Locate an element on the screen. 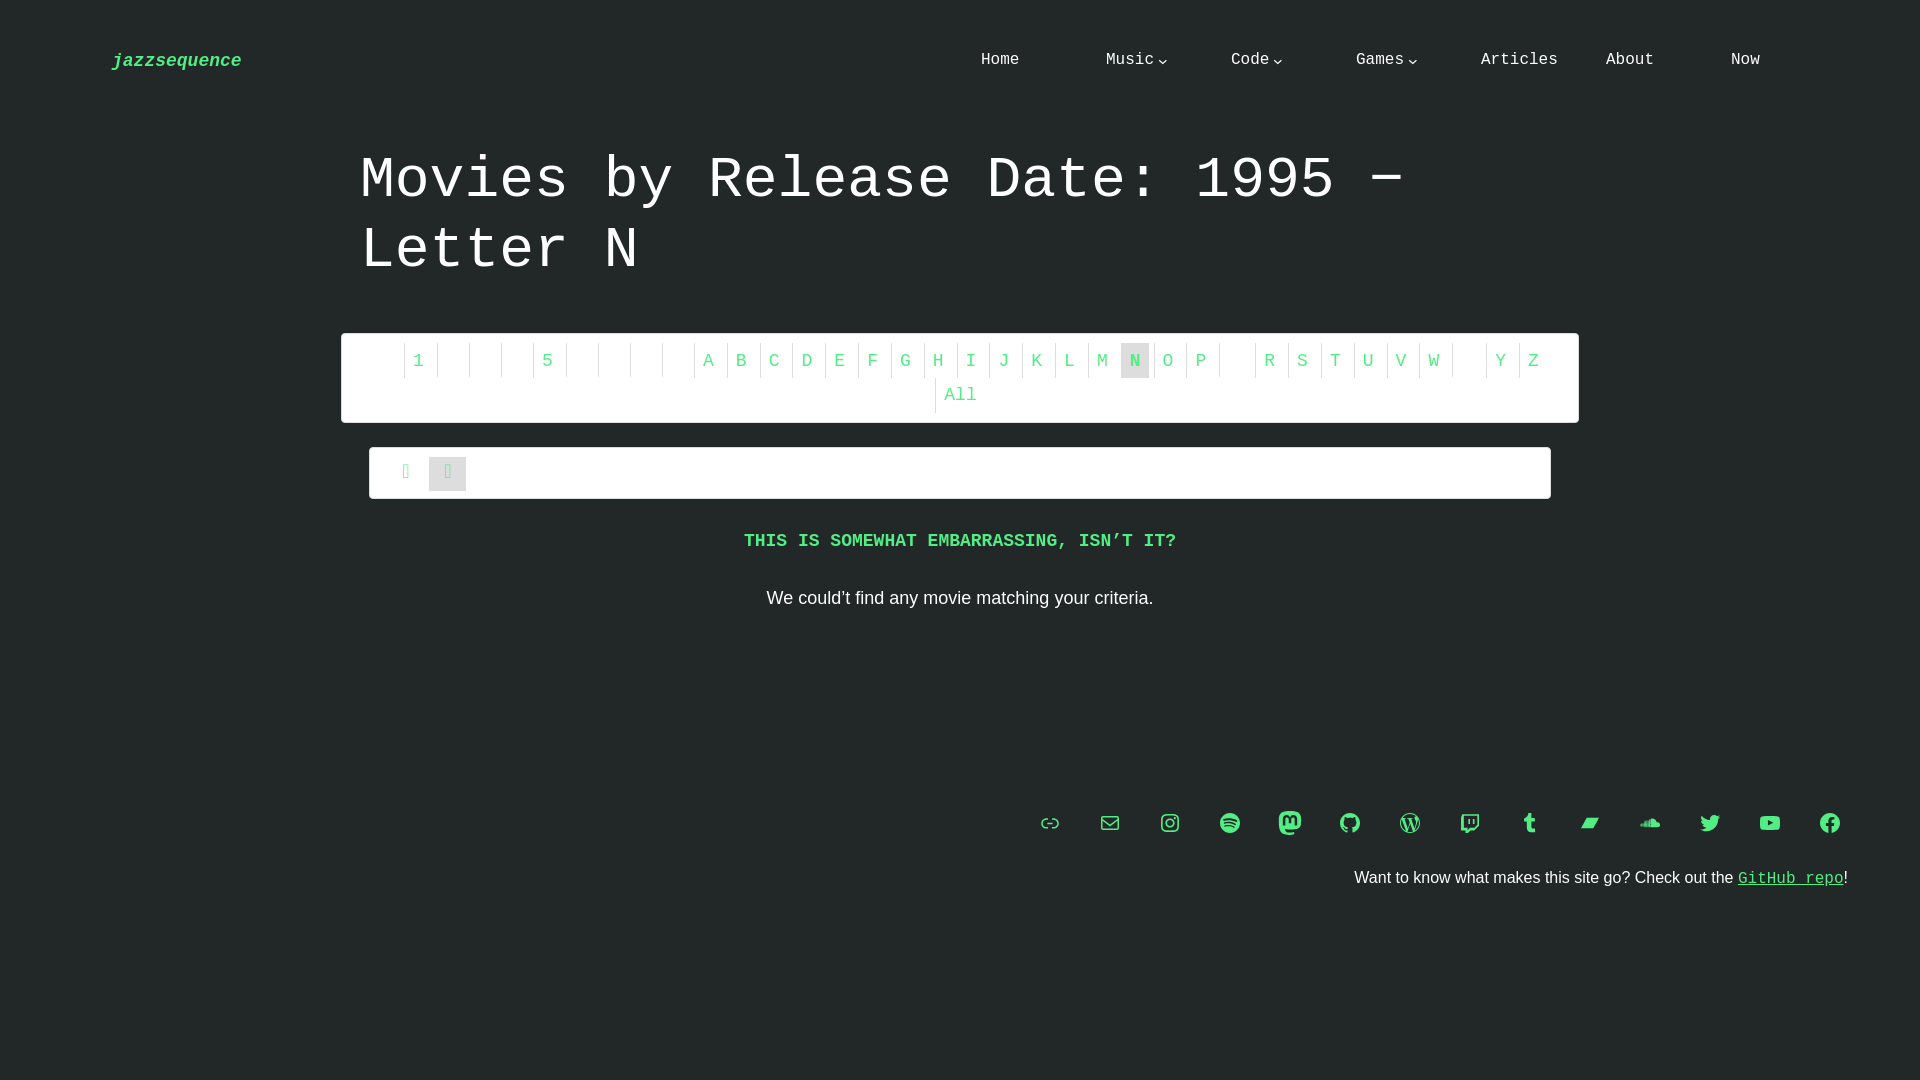 This screenshot has width=1920, height=1080. About is located at coordinates (1629, 60).